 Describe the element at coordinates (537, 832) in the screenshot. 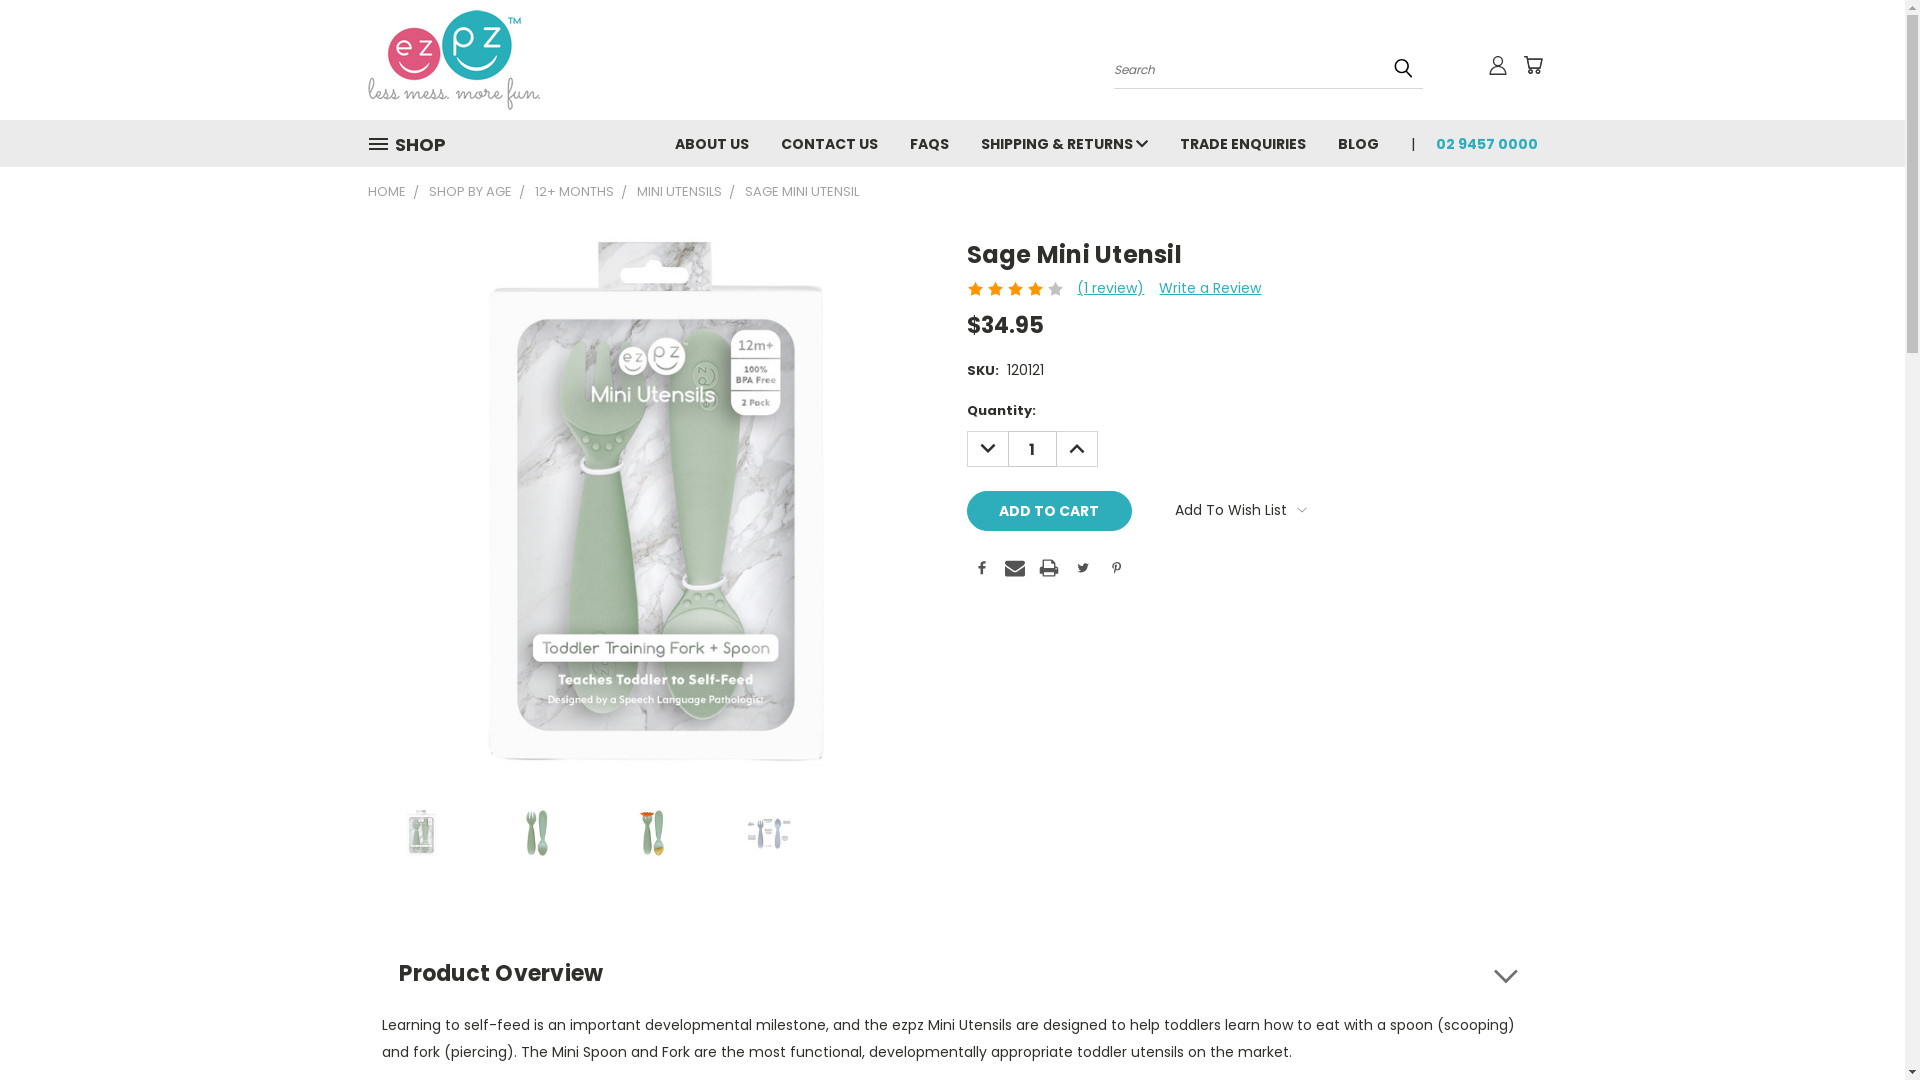

I see `Sage Mini Utensil` at that location.